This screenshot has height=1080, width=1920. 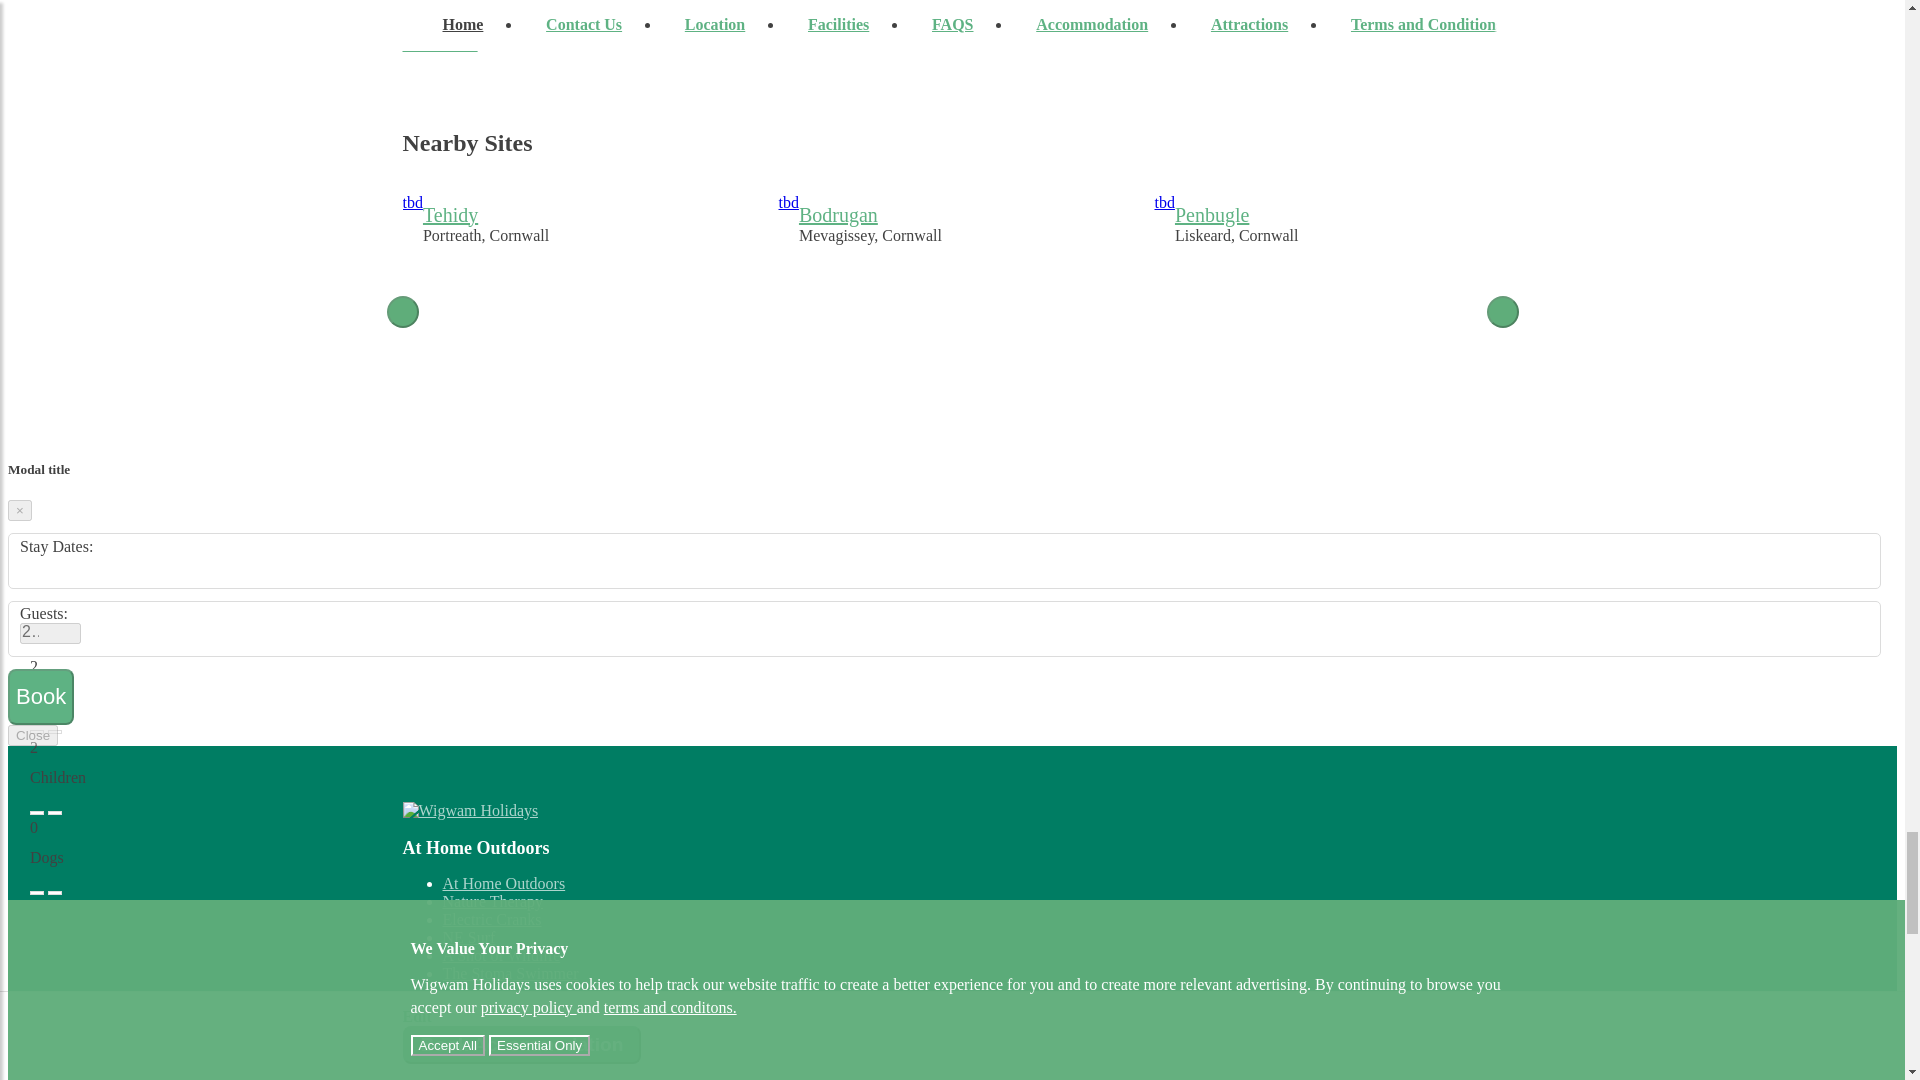 I want to click on Liskeard, Cornwall, so click(x=1331, y=316).